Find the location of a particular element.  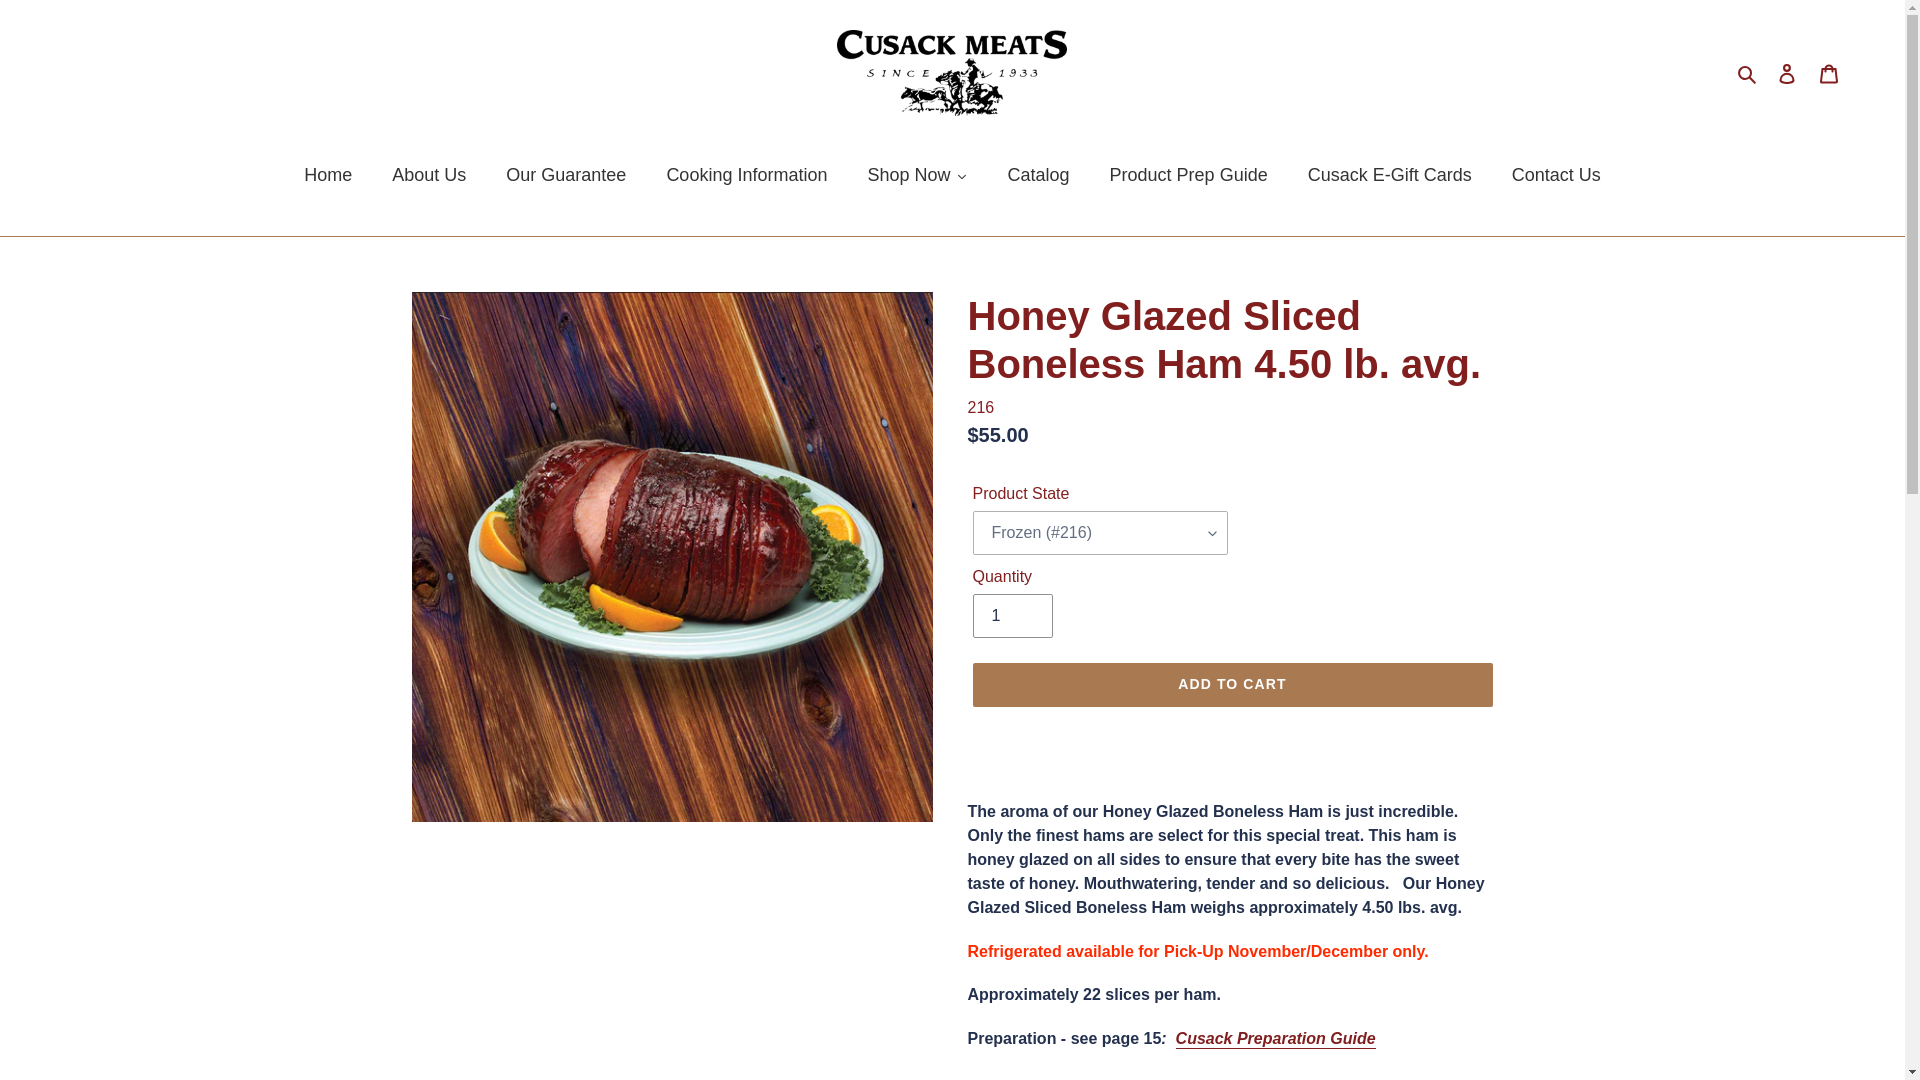

Cusack Preparation Guide is located at coordinates (1276, 1039).